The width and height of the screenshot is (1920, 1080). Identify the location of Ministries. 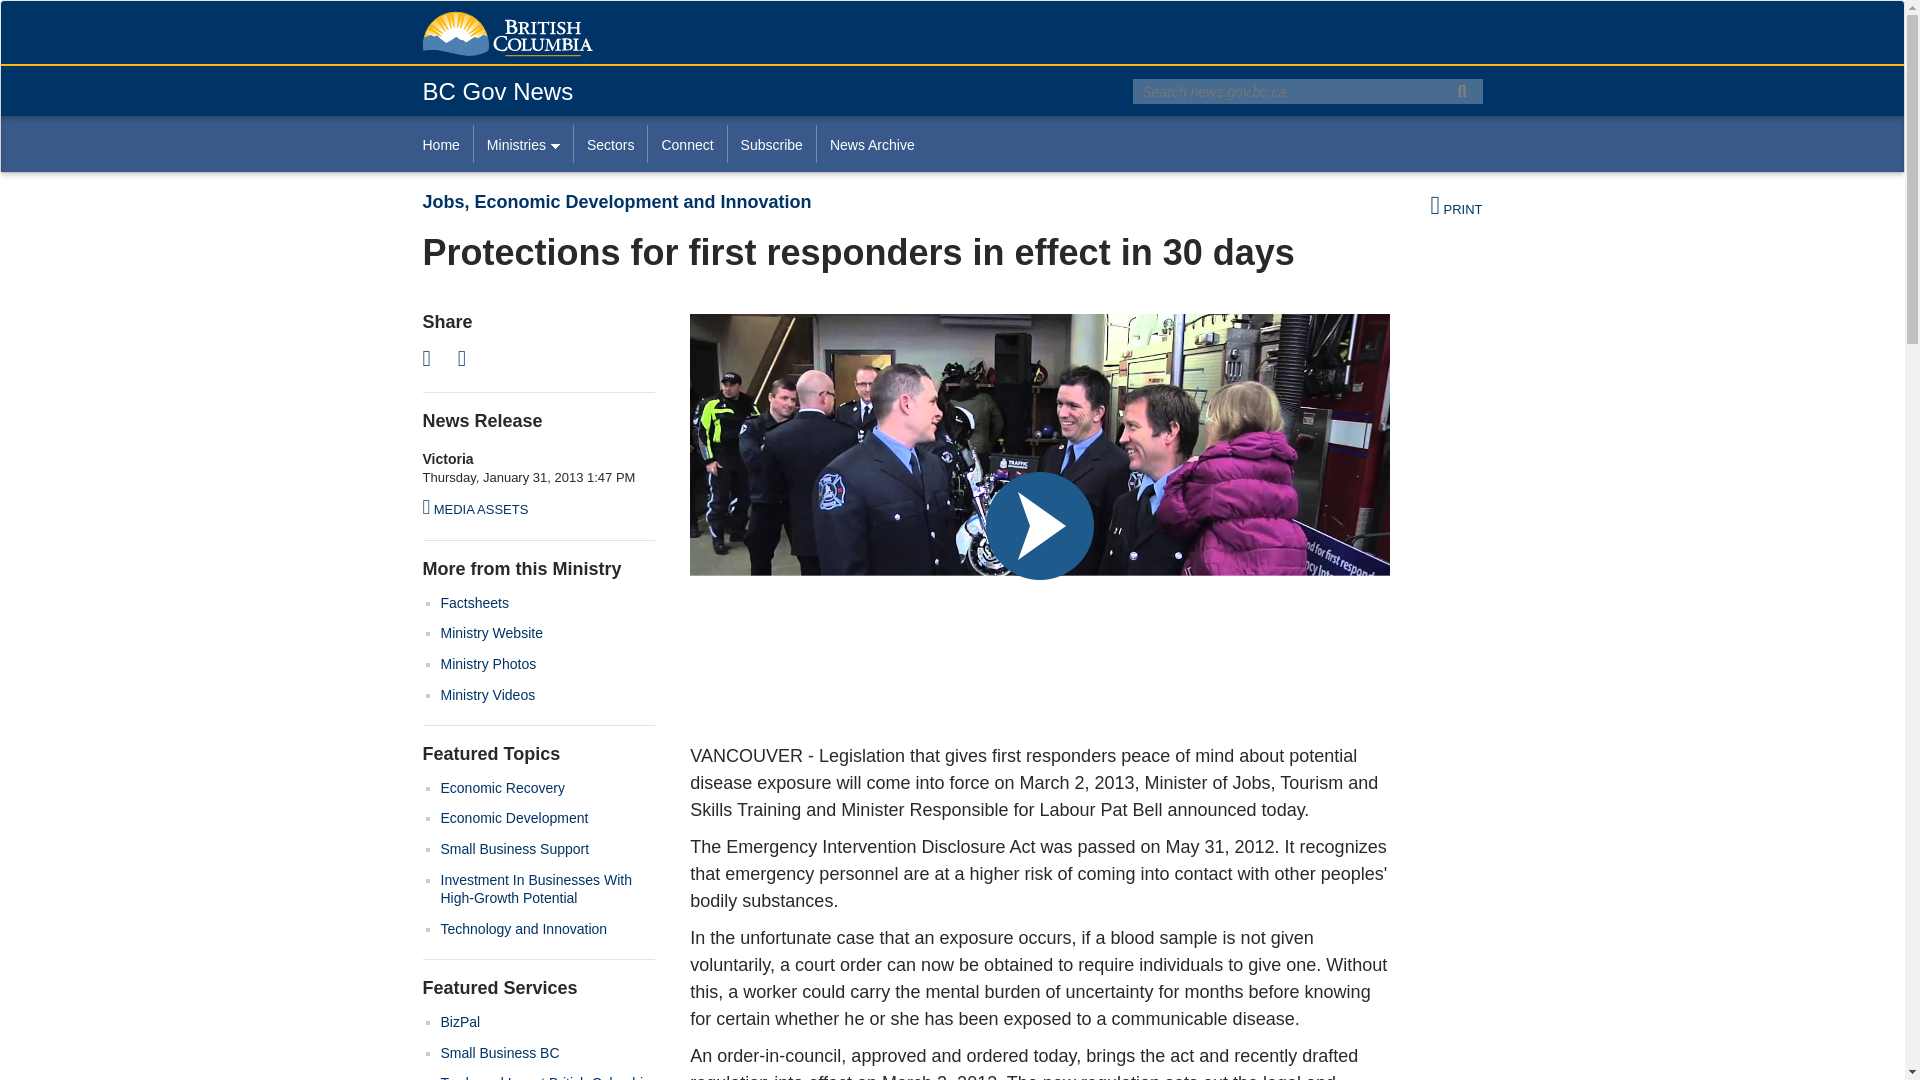
(522, 144).